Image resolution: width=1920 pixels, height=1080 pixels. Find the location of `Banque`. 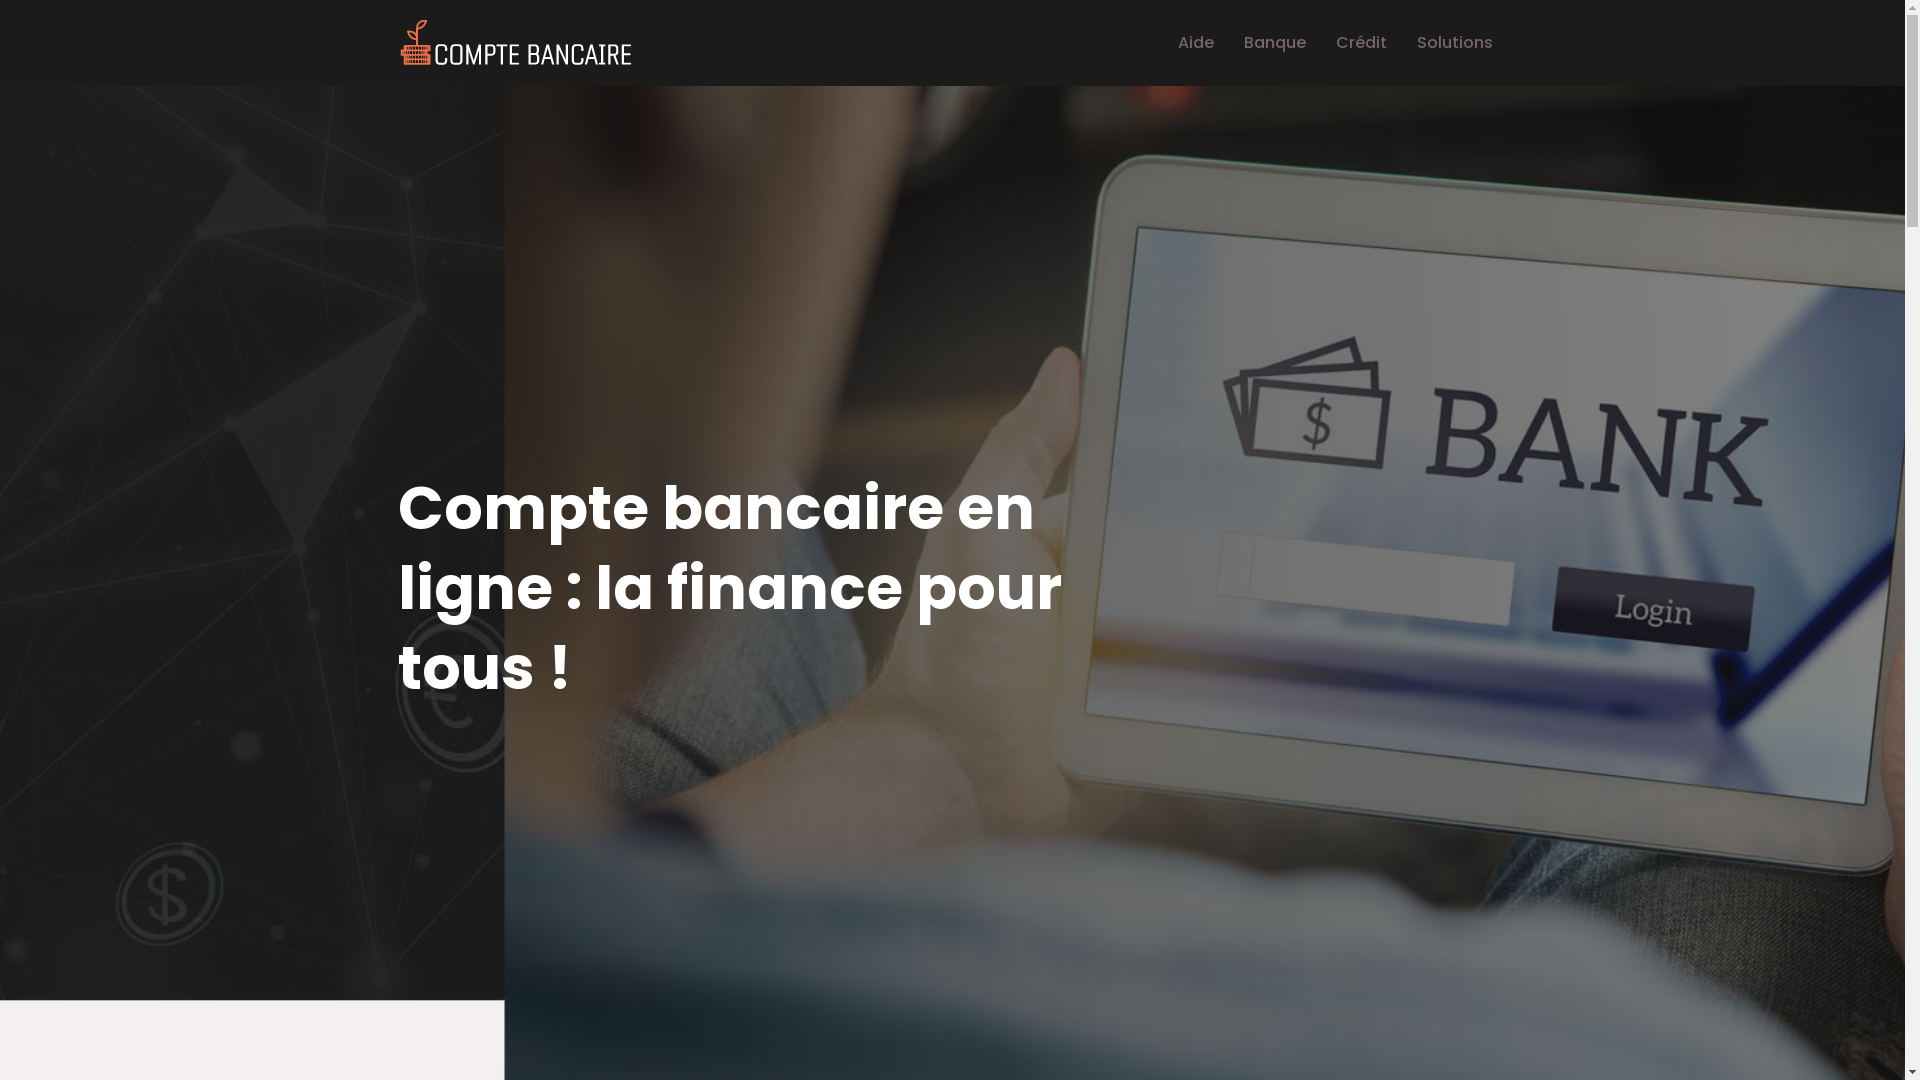

Banque is located at coordinates (1275, 43).